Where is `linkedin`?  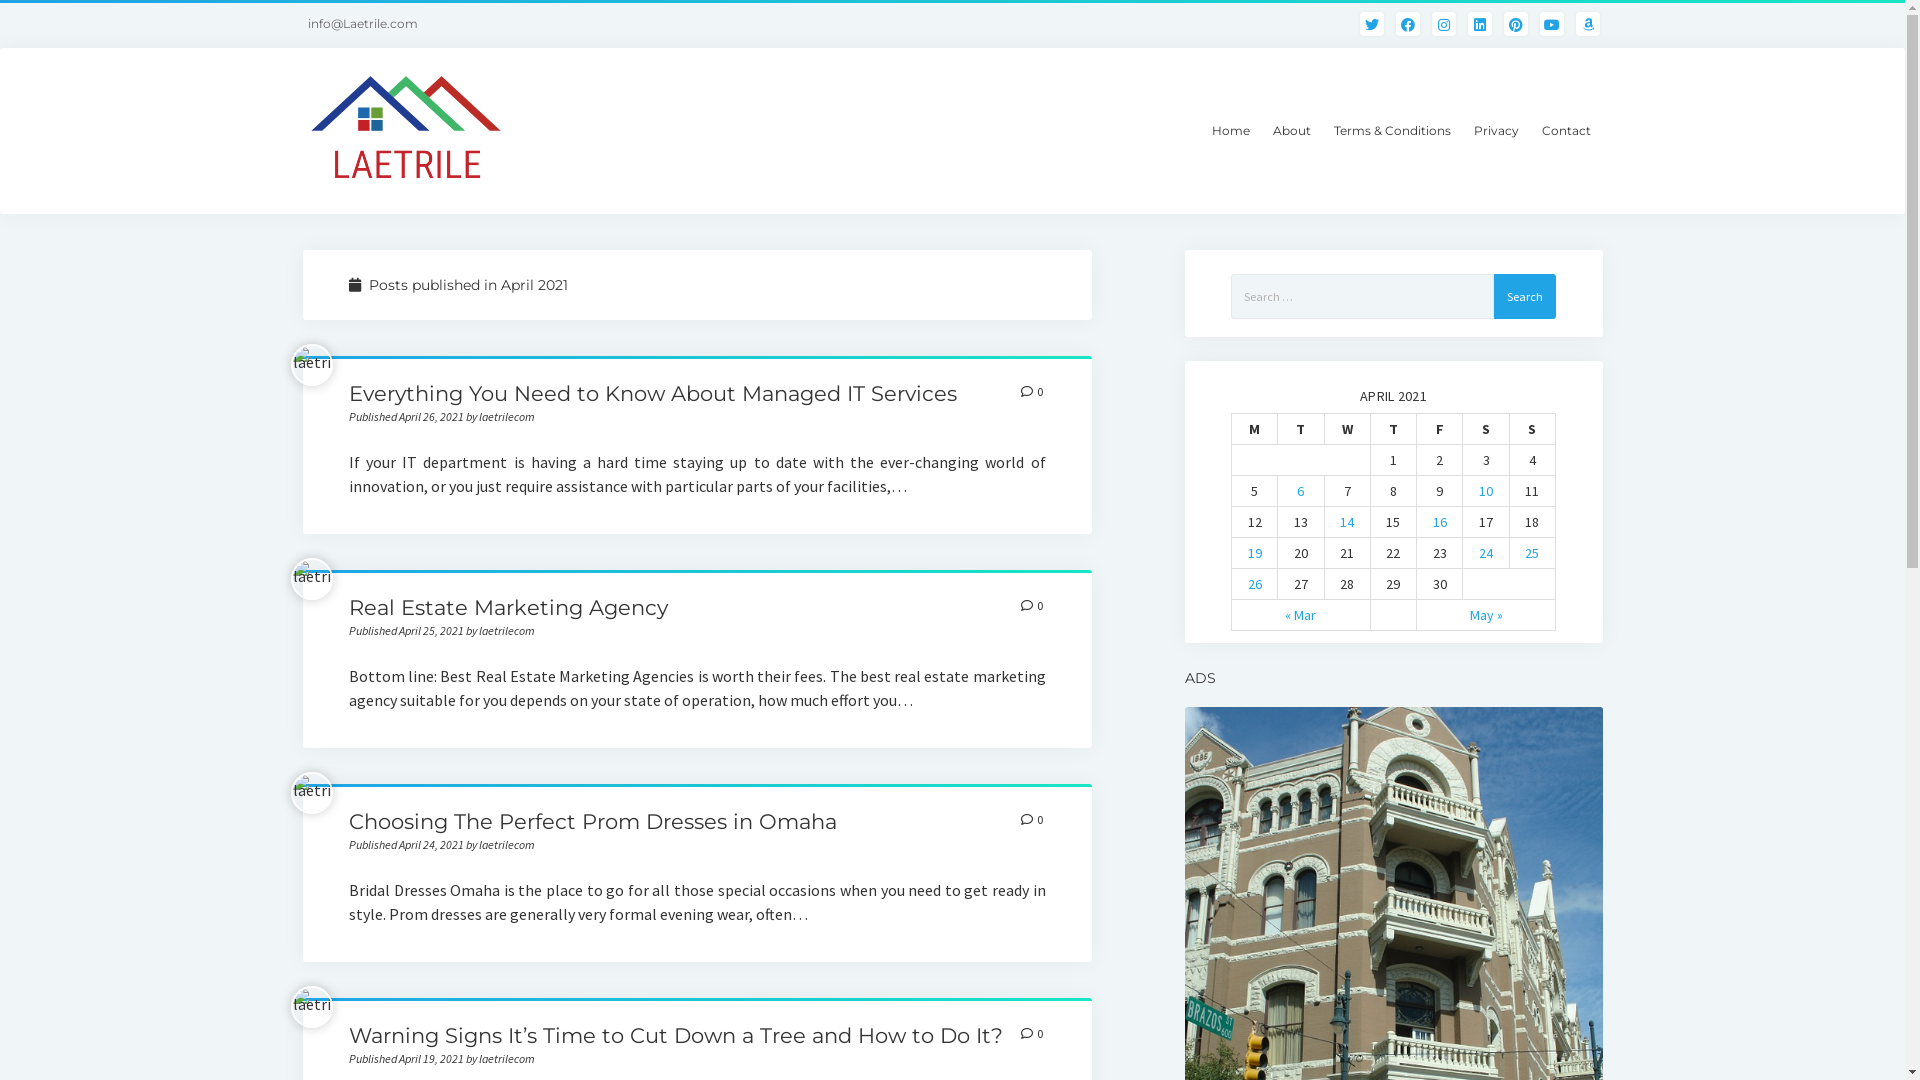 linkedin is located at coordinates (1480, 25).